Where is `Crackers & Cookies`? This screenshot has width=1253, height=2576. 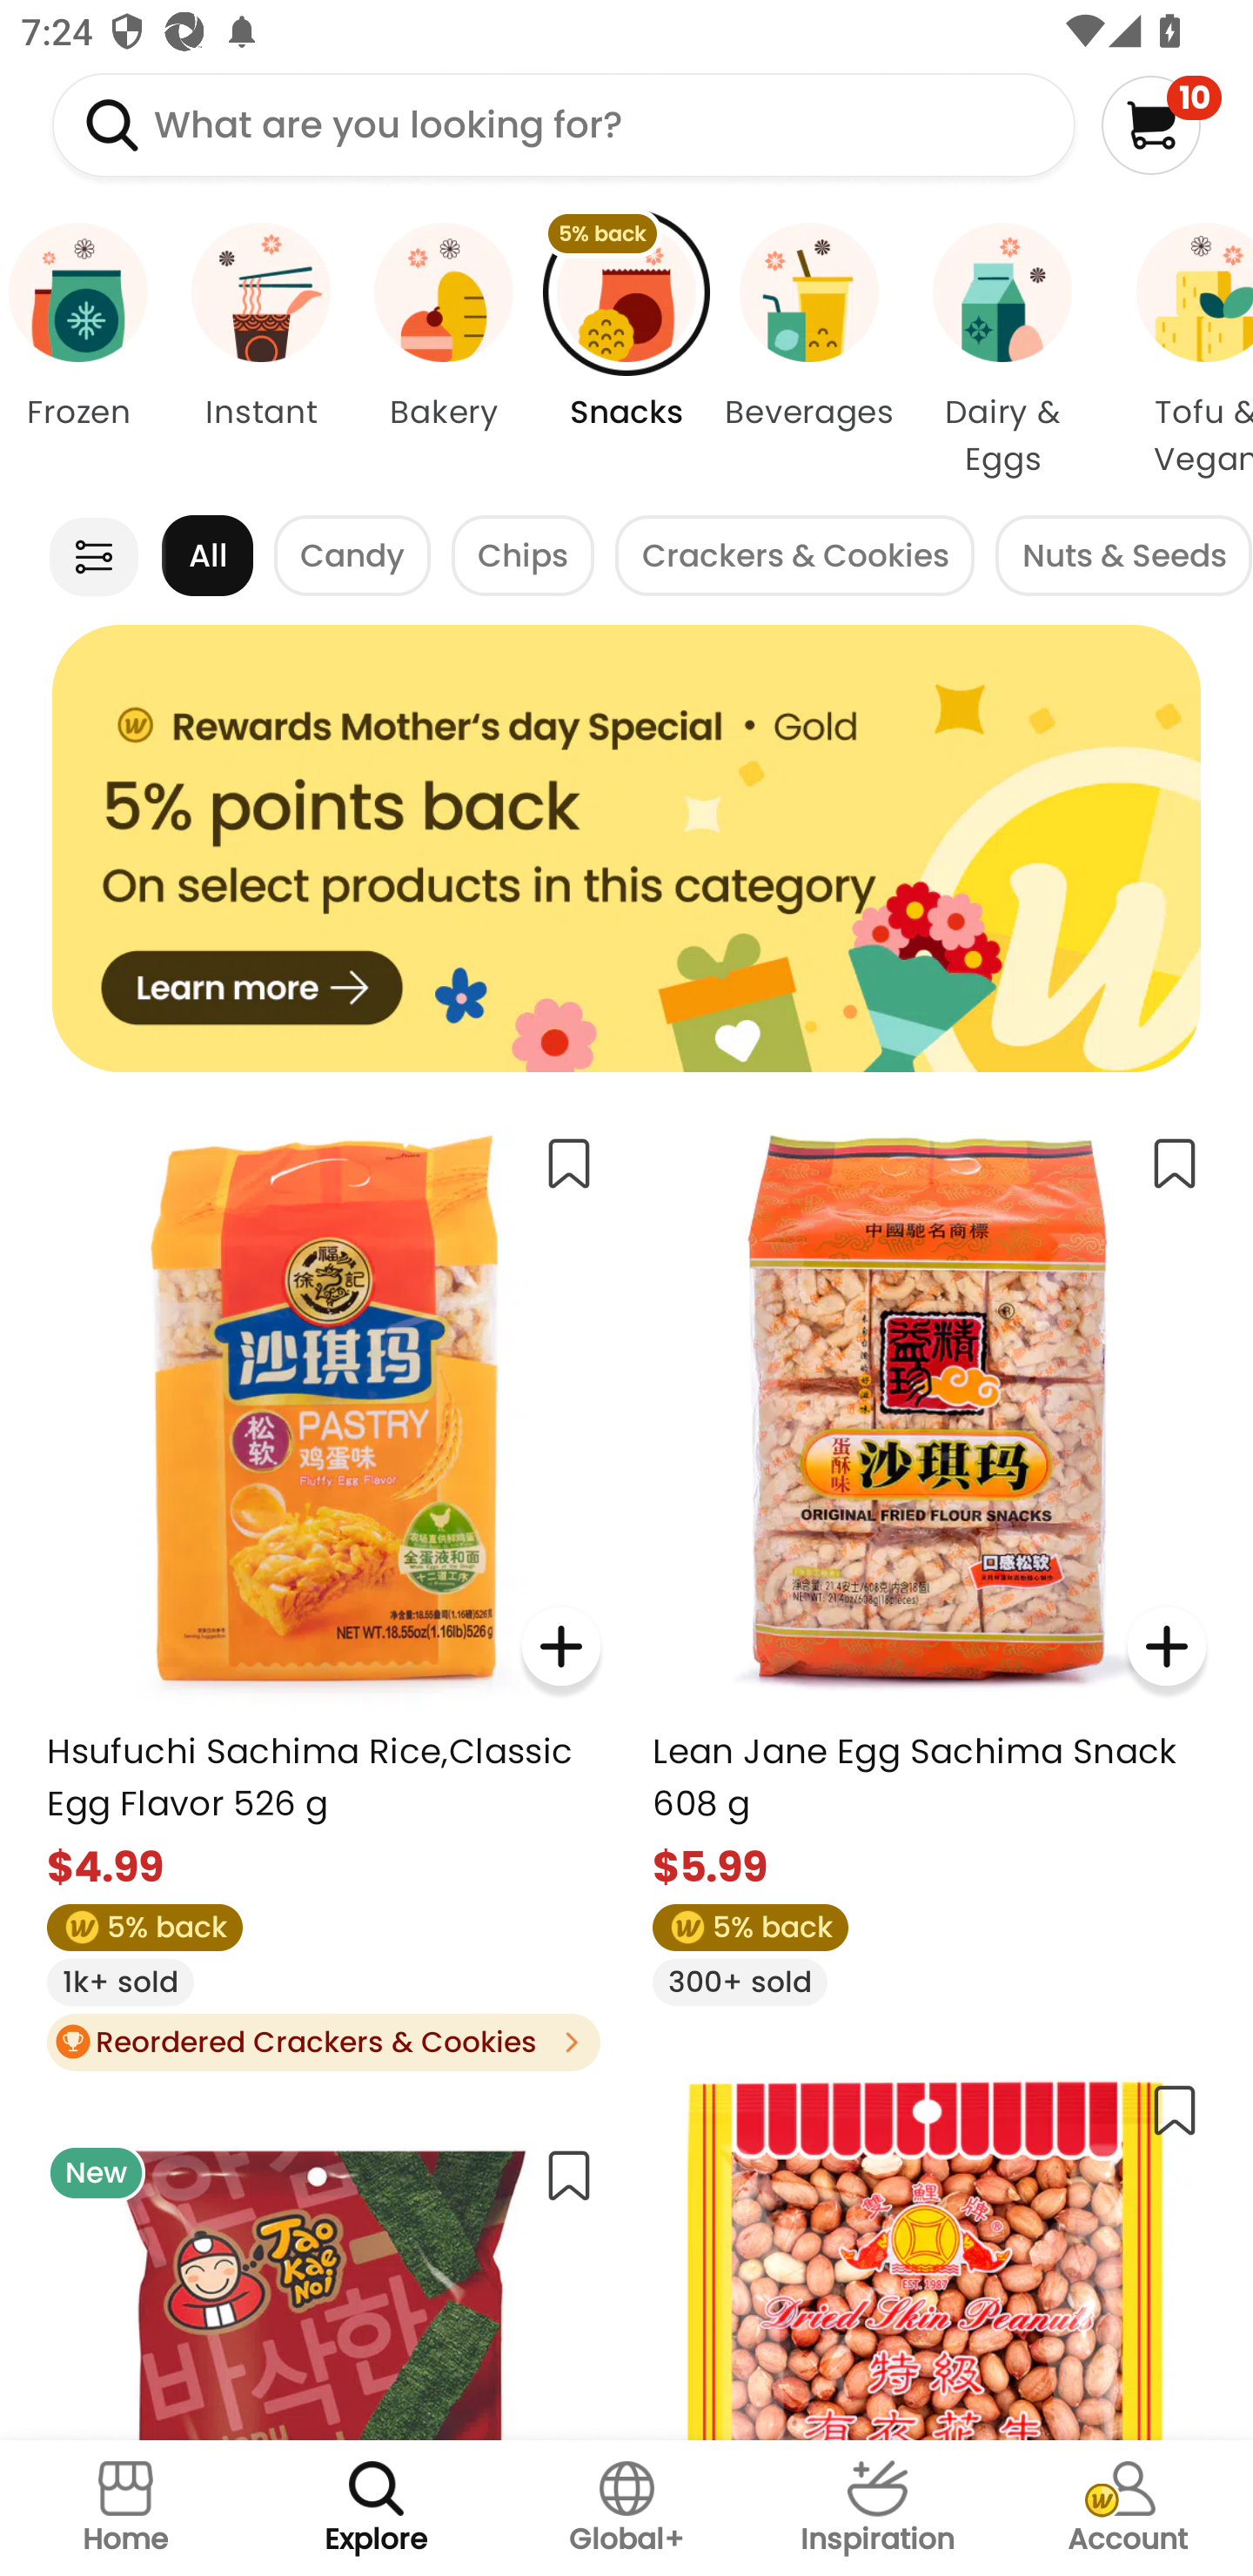 Crackers & Cookies is located at coordinates (795, 555).